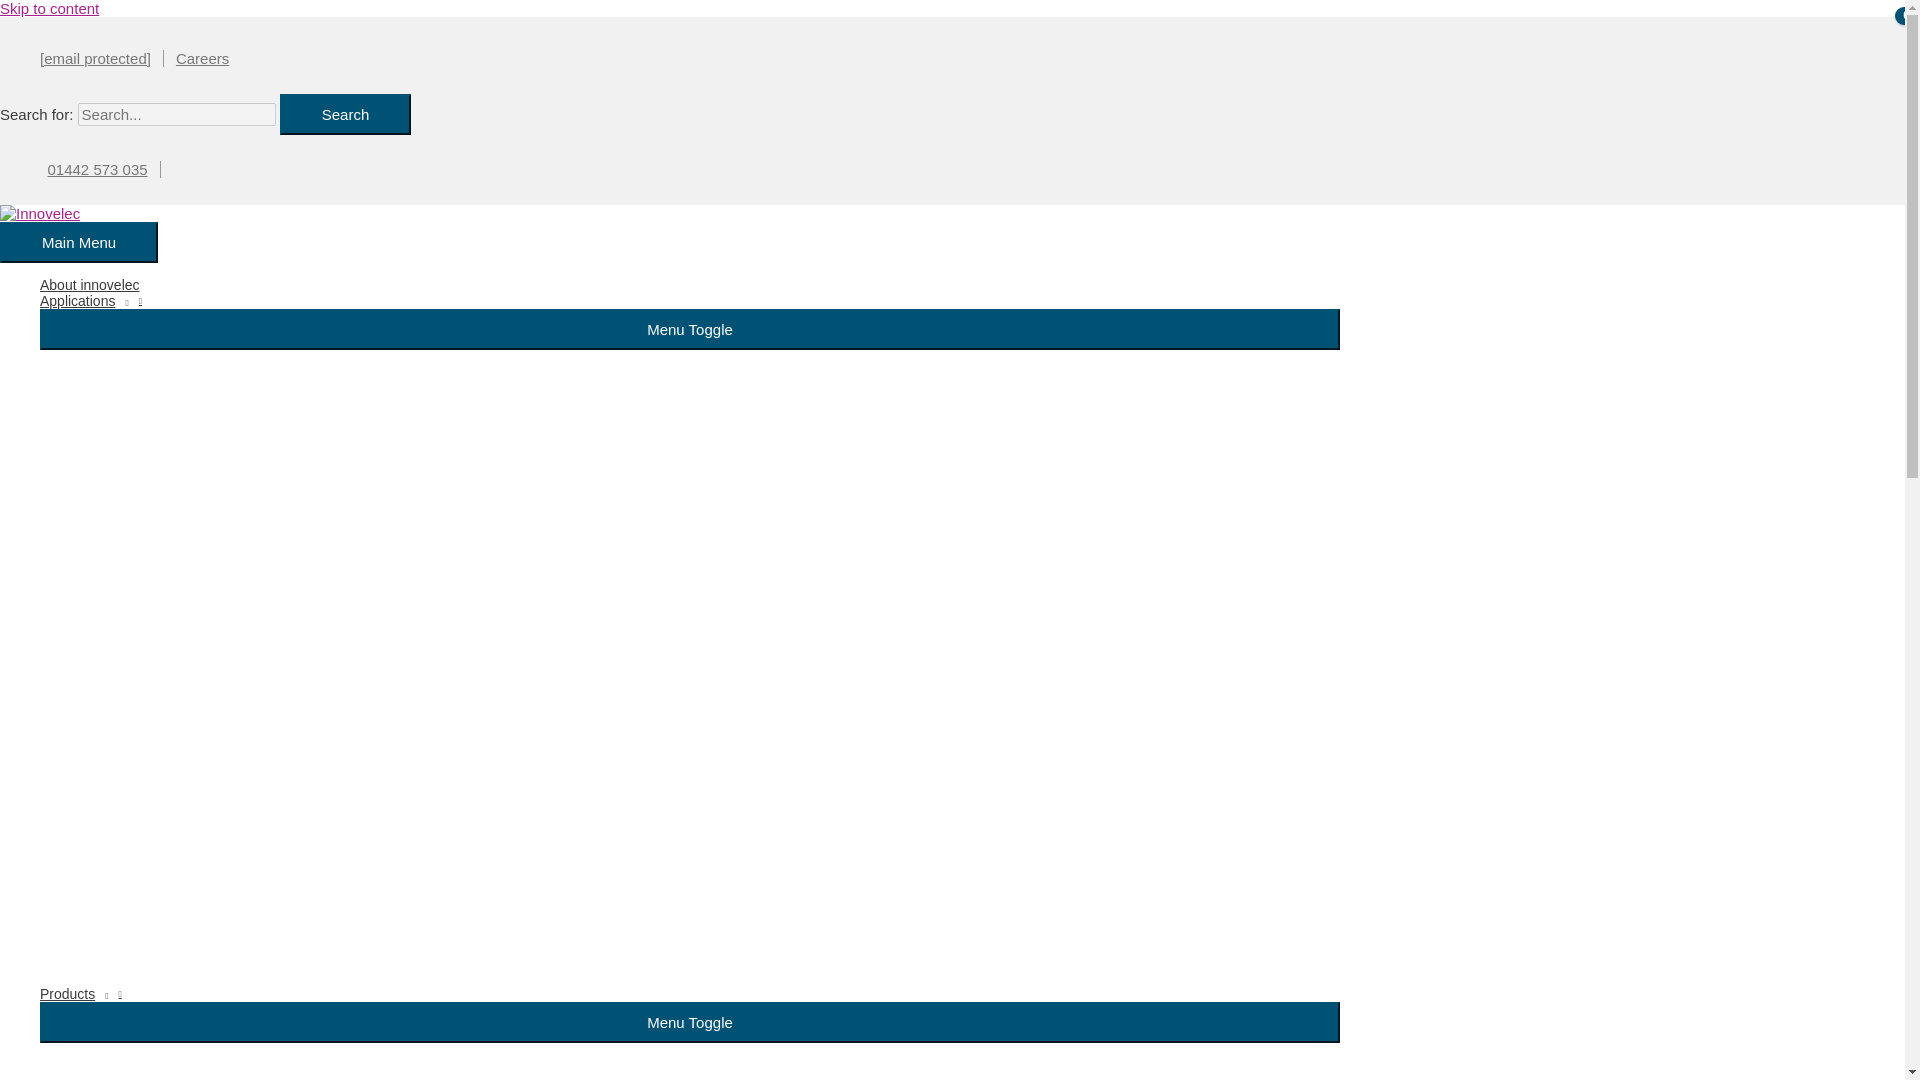 The height and width of the screenshot is (1080, 1920). What do you see at coordinates (50, 8) in the screenshot?
I see `Skip to content` at bounding box center [50, 8].